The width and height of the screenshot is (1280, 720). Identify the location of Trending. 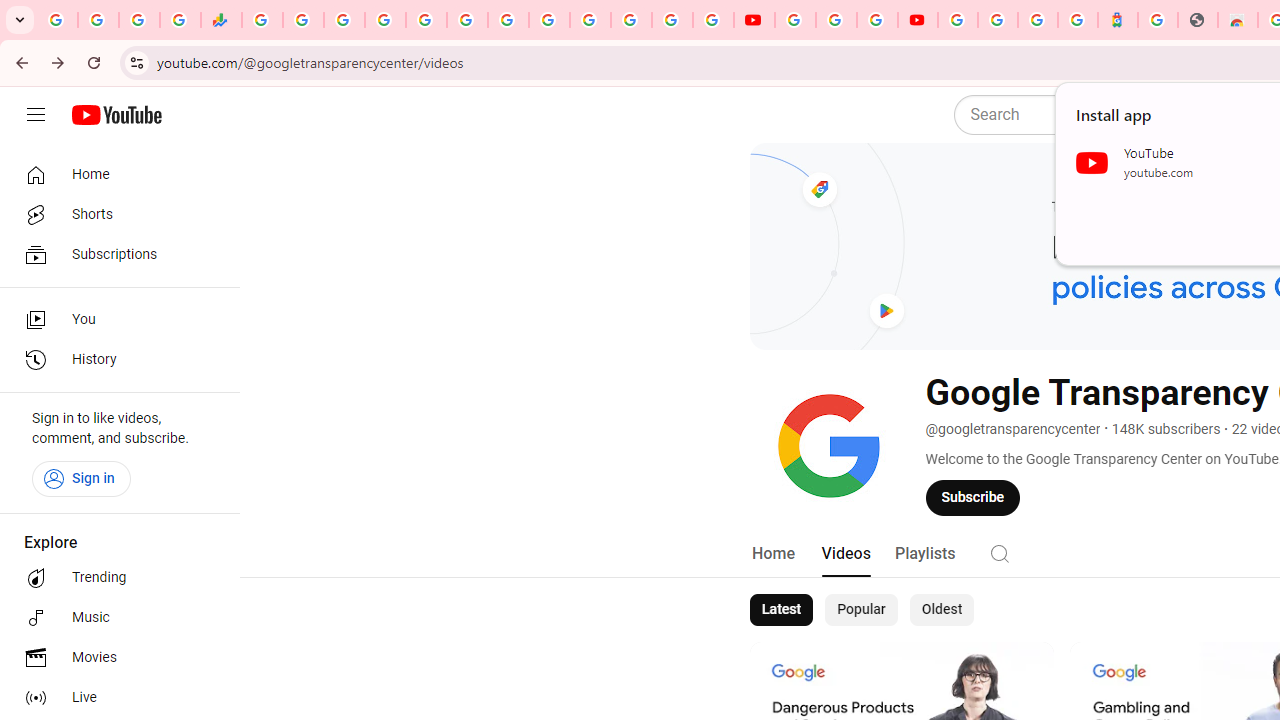
(114, 578).